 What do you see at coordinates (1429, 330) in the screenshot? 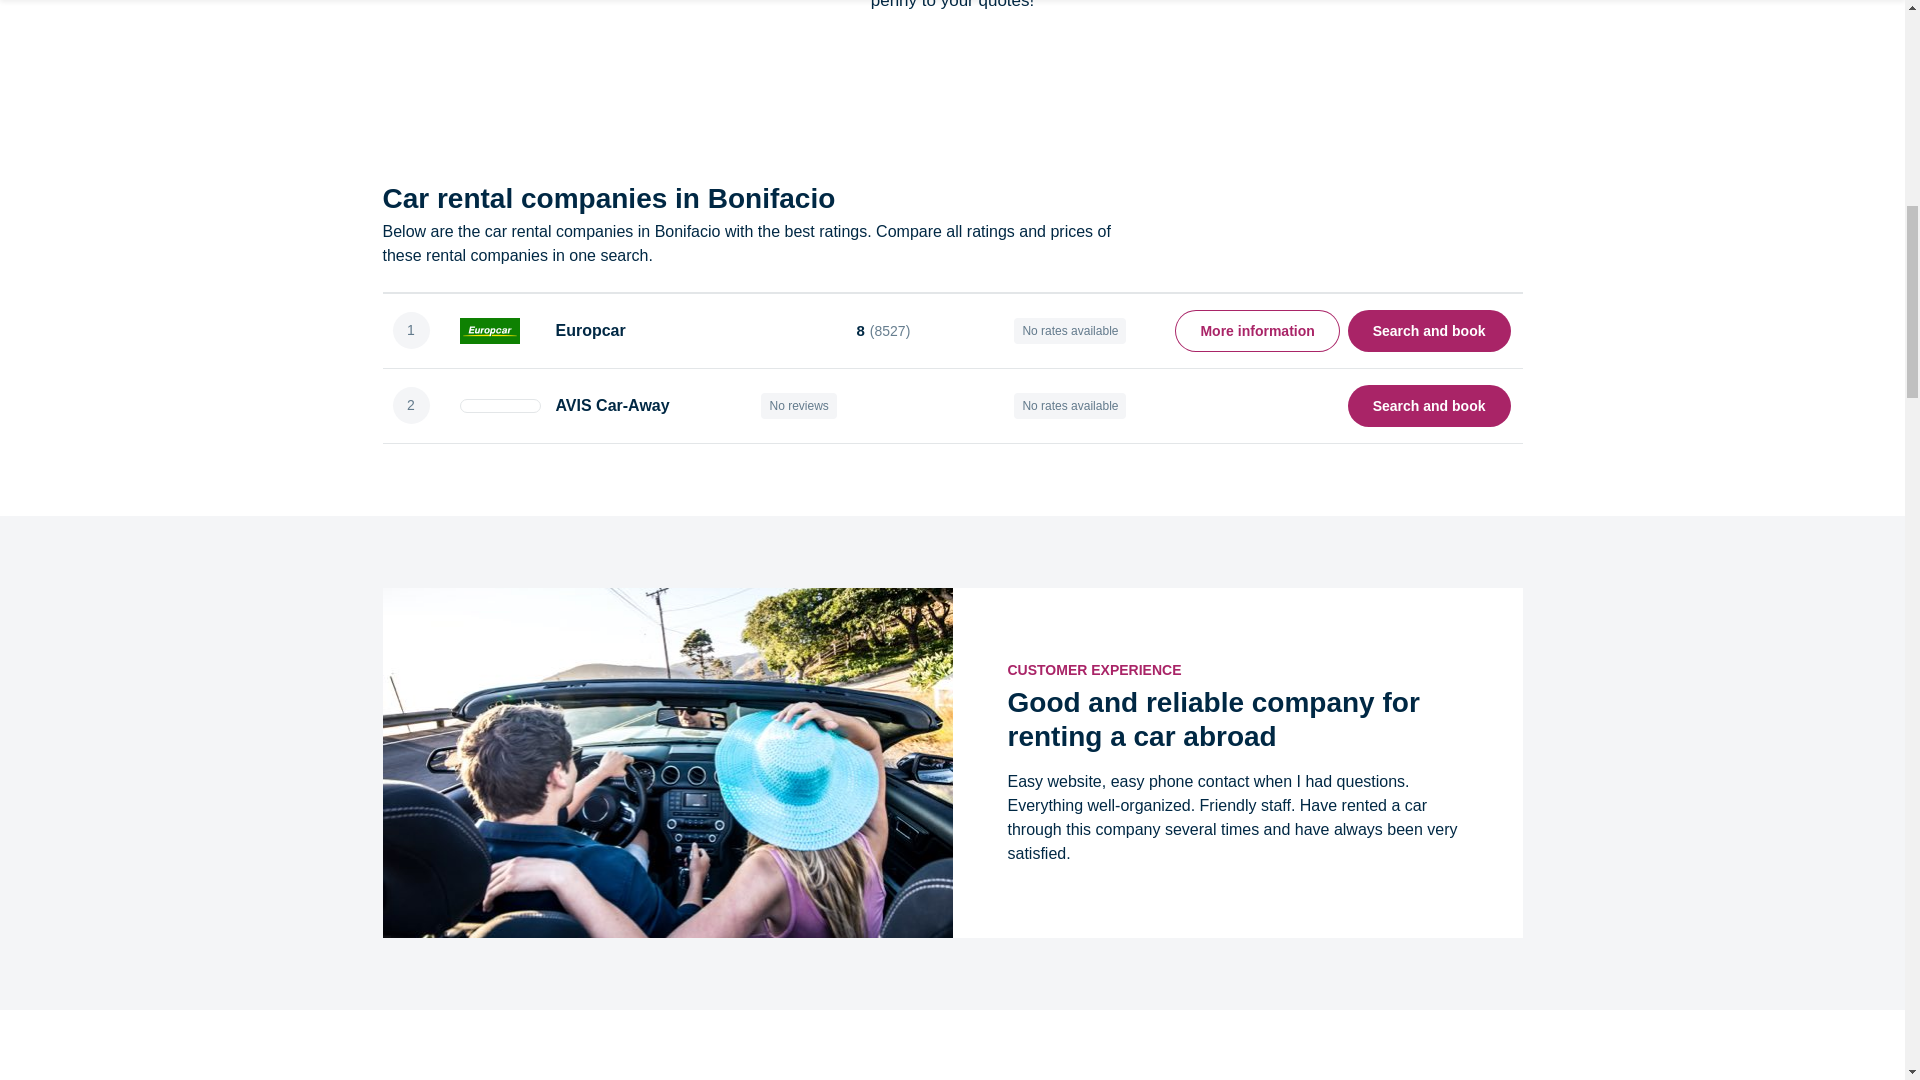
I see `Search and book` at bounding box center [1429, 330].